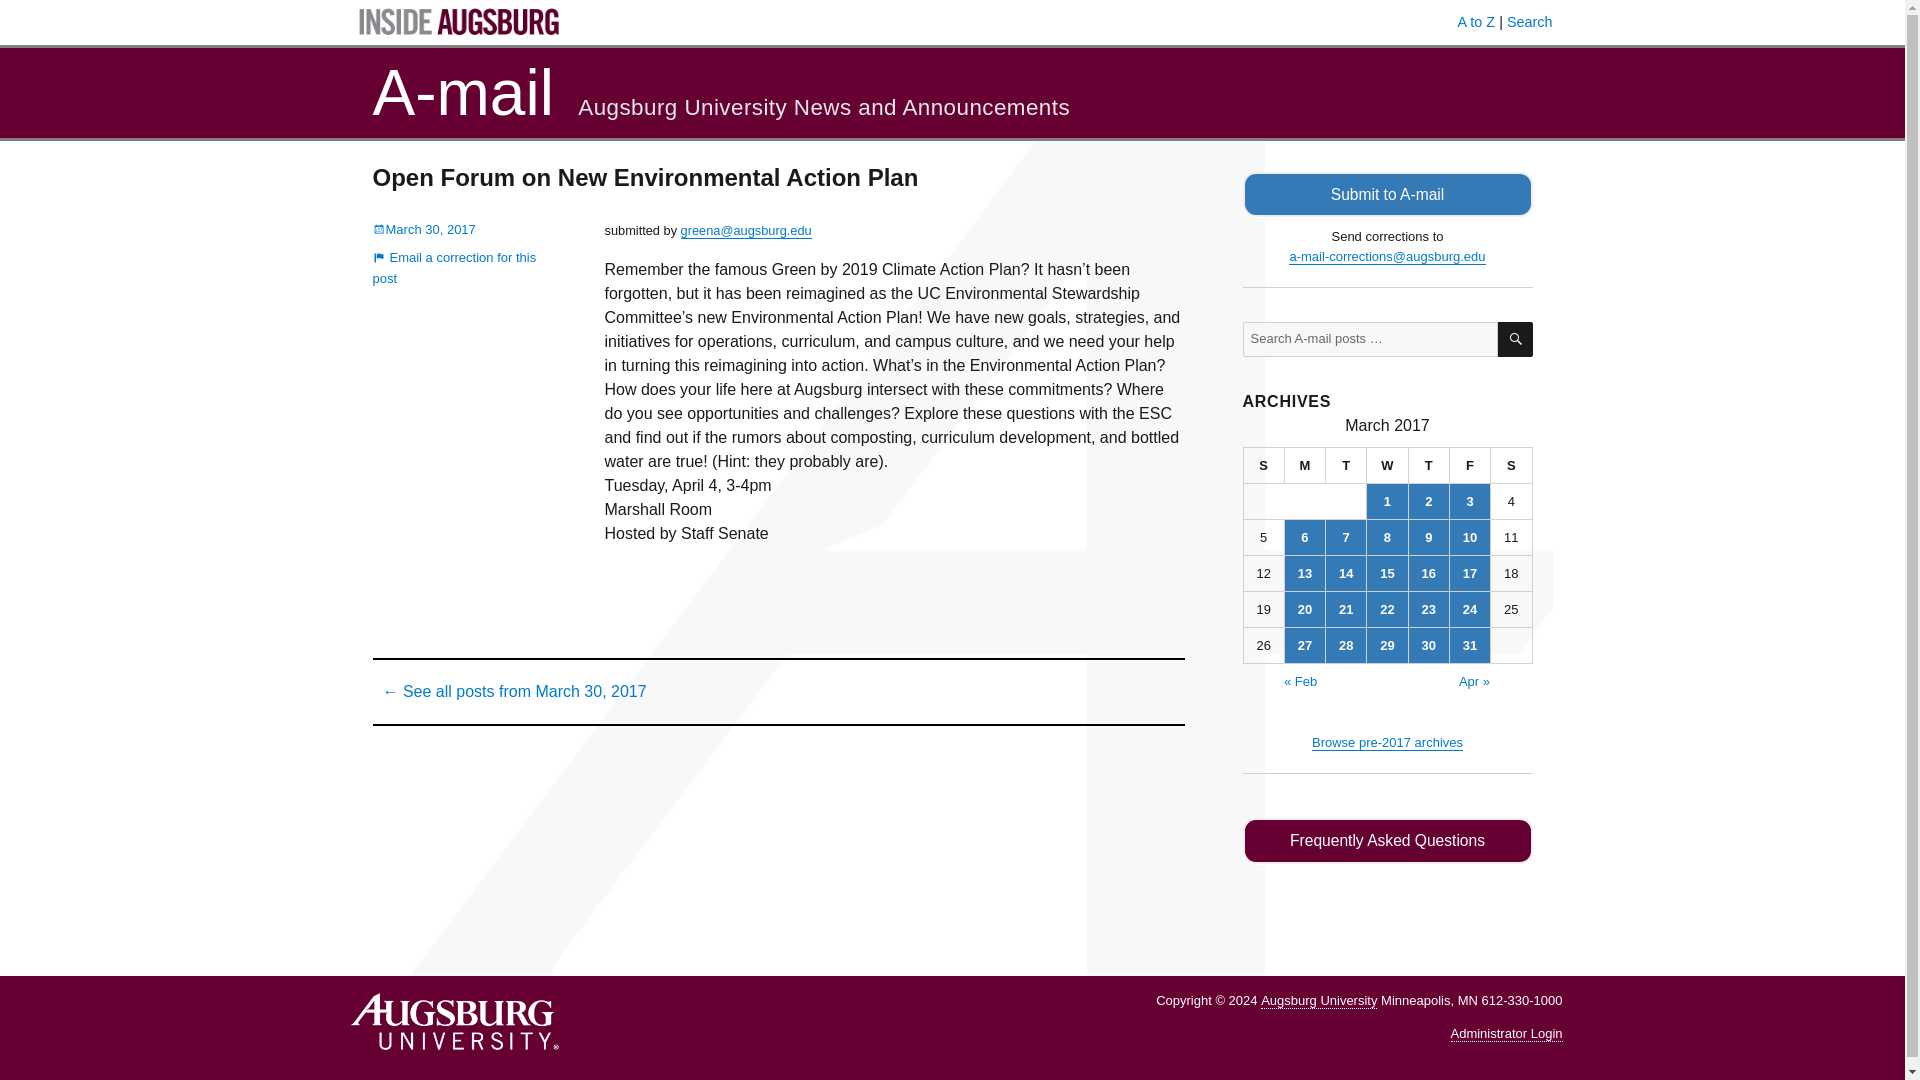  I want to click on 2, so click(1429, 501).